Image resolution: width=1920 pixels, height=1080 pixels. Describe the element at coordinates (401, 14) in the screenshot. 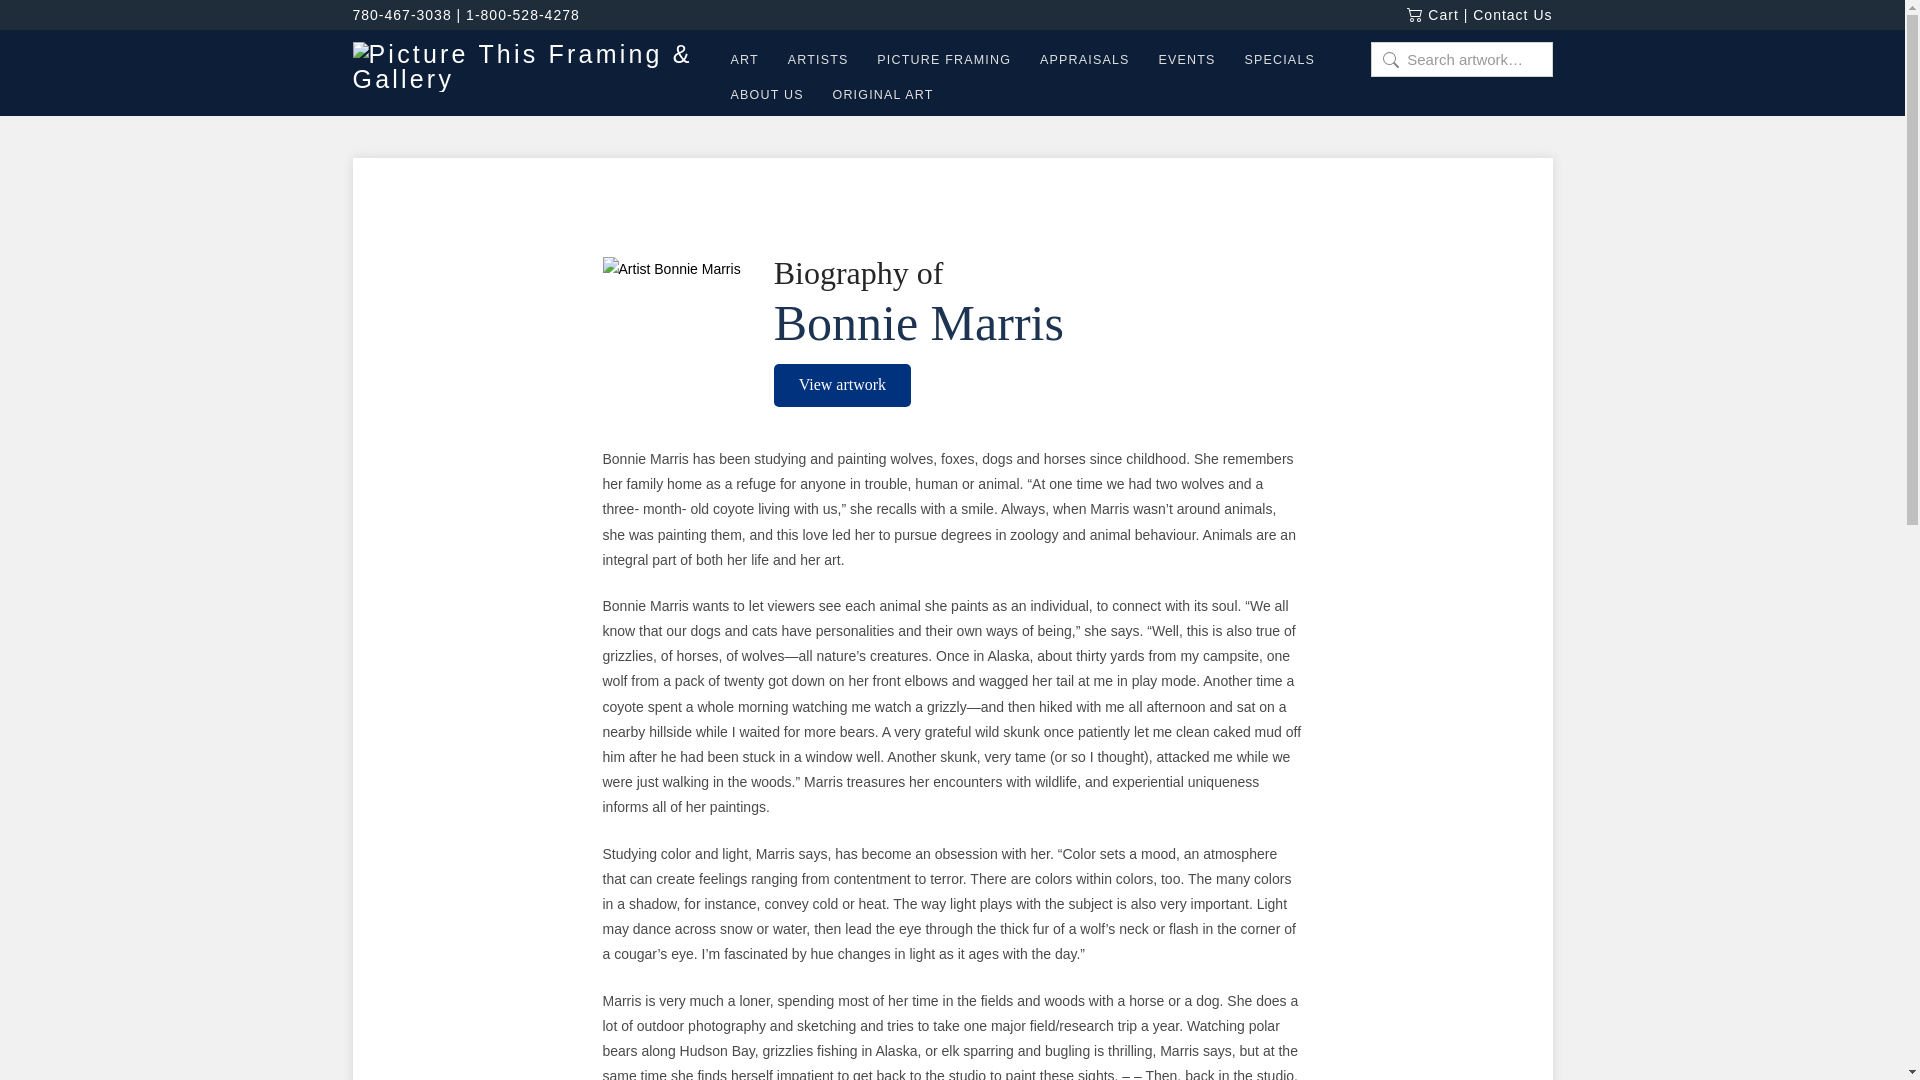

I see `780-467-3038` at that location.